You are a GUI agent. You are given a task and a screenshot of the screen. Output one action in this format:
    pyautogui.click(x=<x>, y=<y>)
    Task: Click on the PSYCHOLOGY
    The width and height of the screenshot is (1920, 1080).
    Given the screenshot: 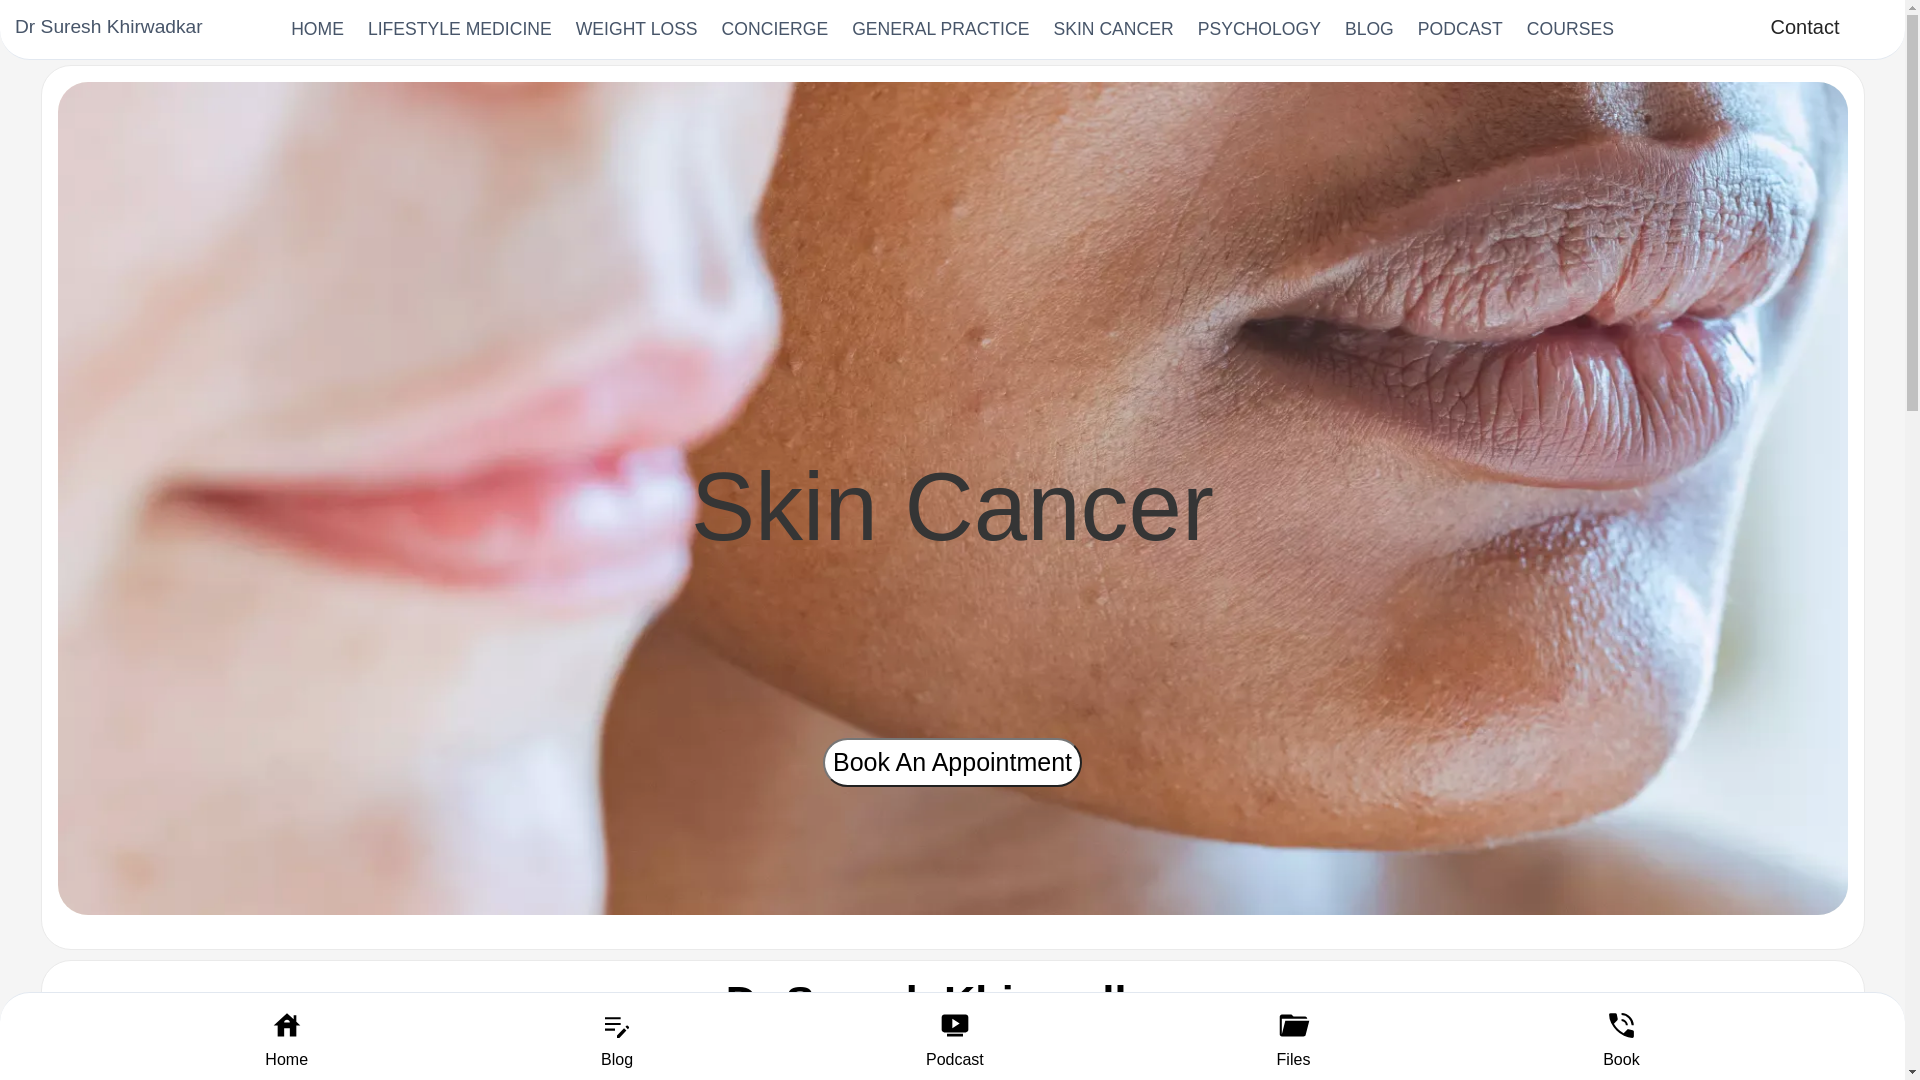 What is the action you would take?
    pyautogui.click(x=1260, y=30)
    